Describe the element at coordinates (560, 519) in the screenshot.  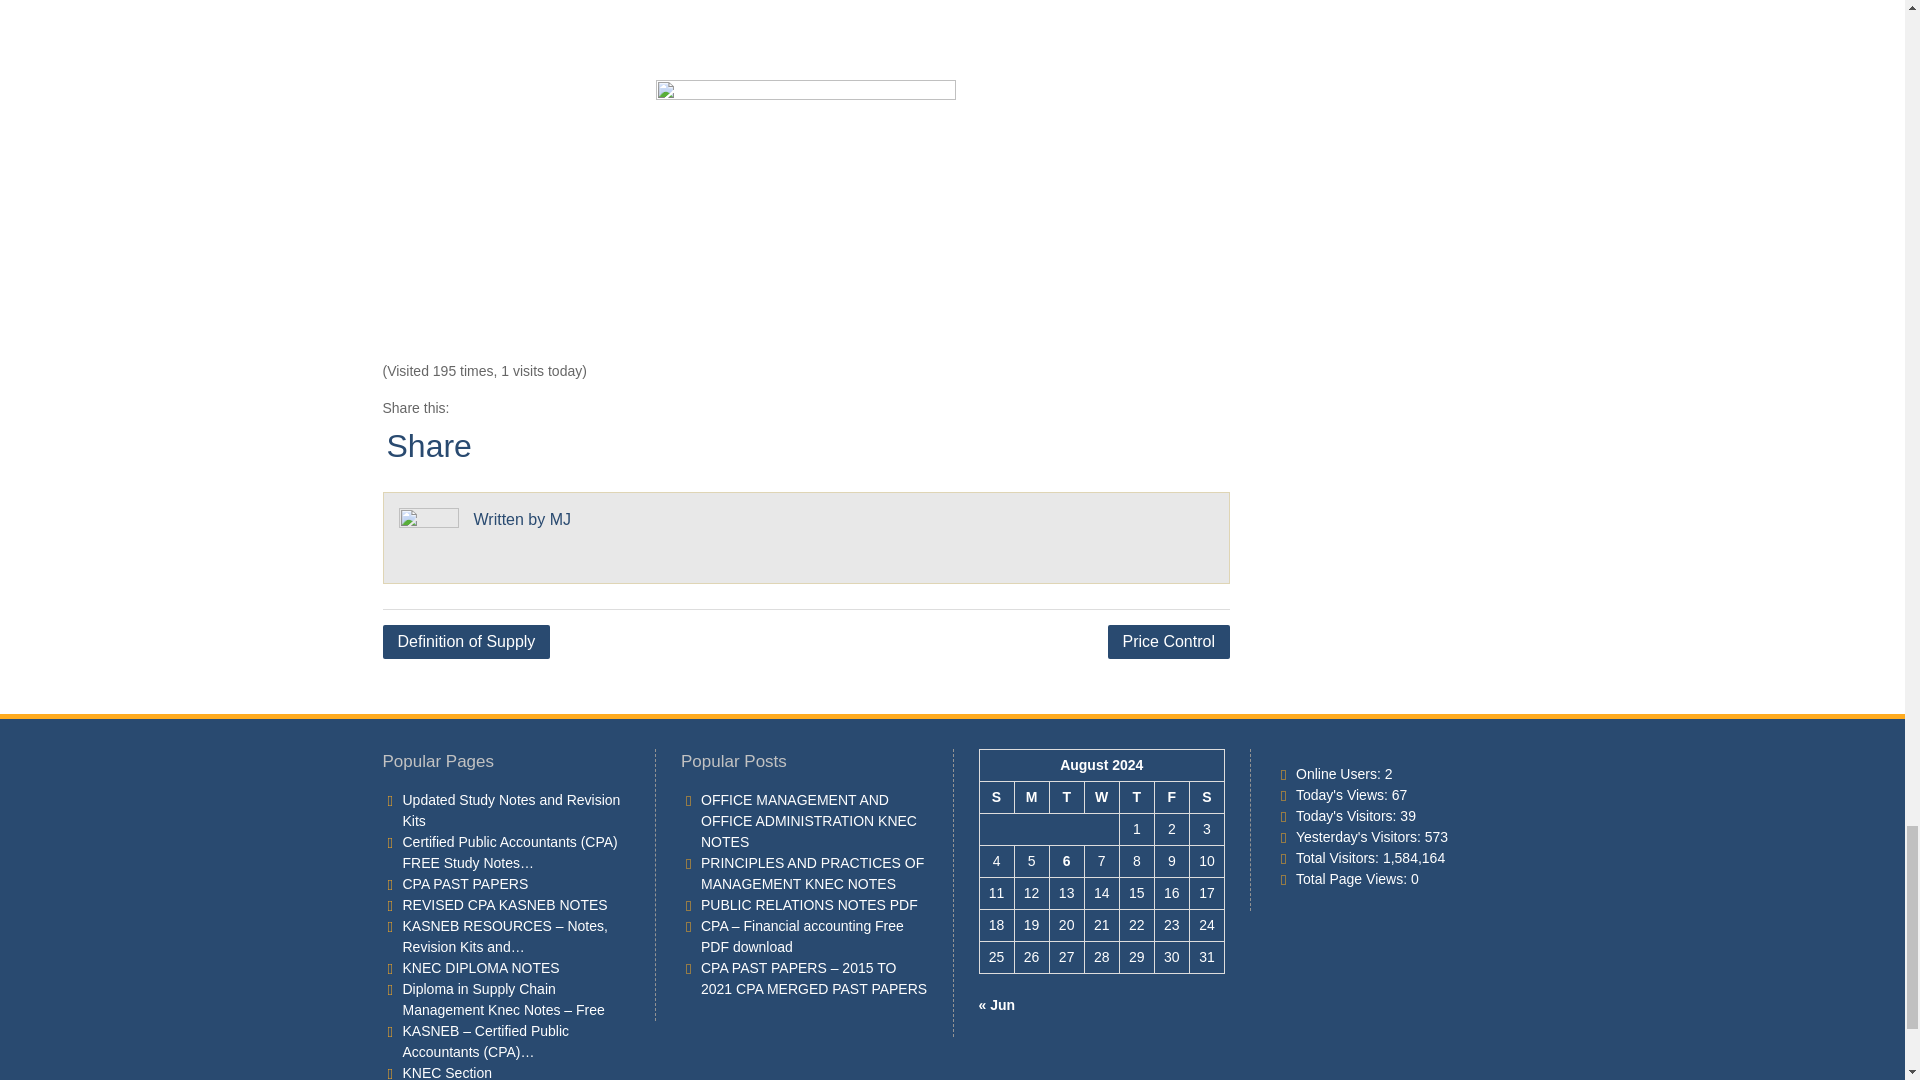
I see `Posts by MJ` at that location.